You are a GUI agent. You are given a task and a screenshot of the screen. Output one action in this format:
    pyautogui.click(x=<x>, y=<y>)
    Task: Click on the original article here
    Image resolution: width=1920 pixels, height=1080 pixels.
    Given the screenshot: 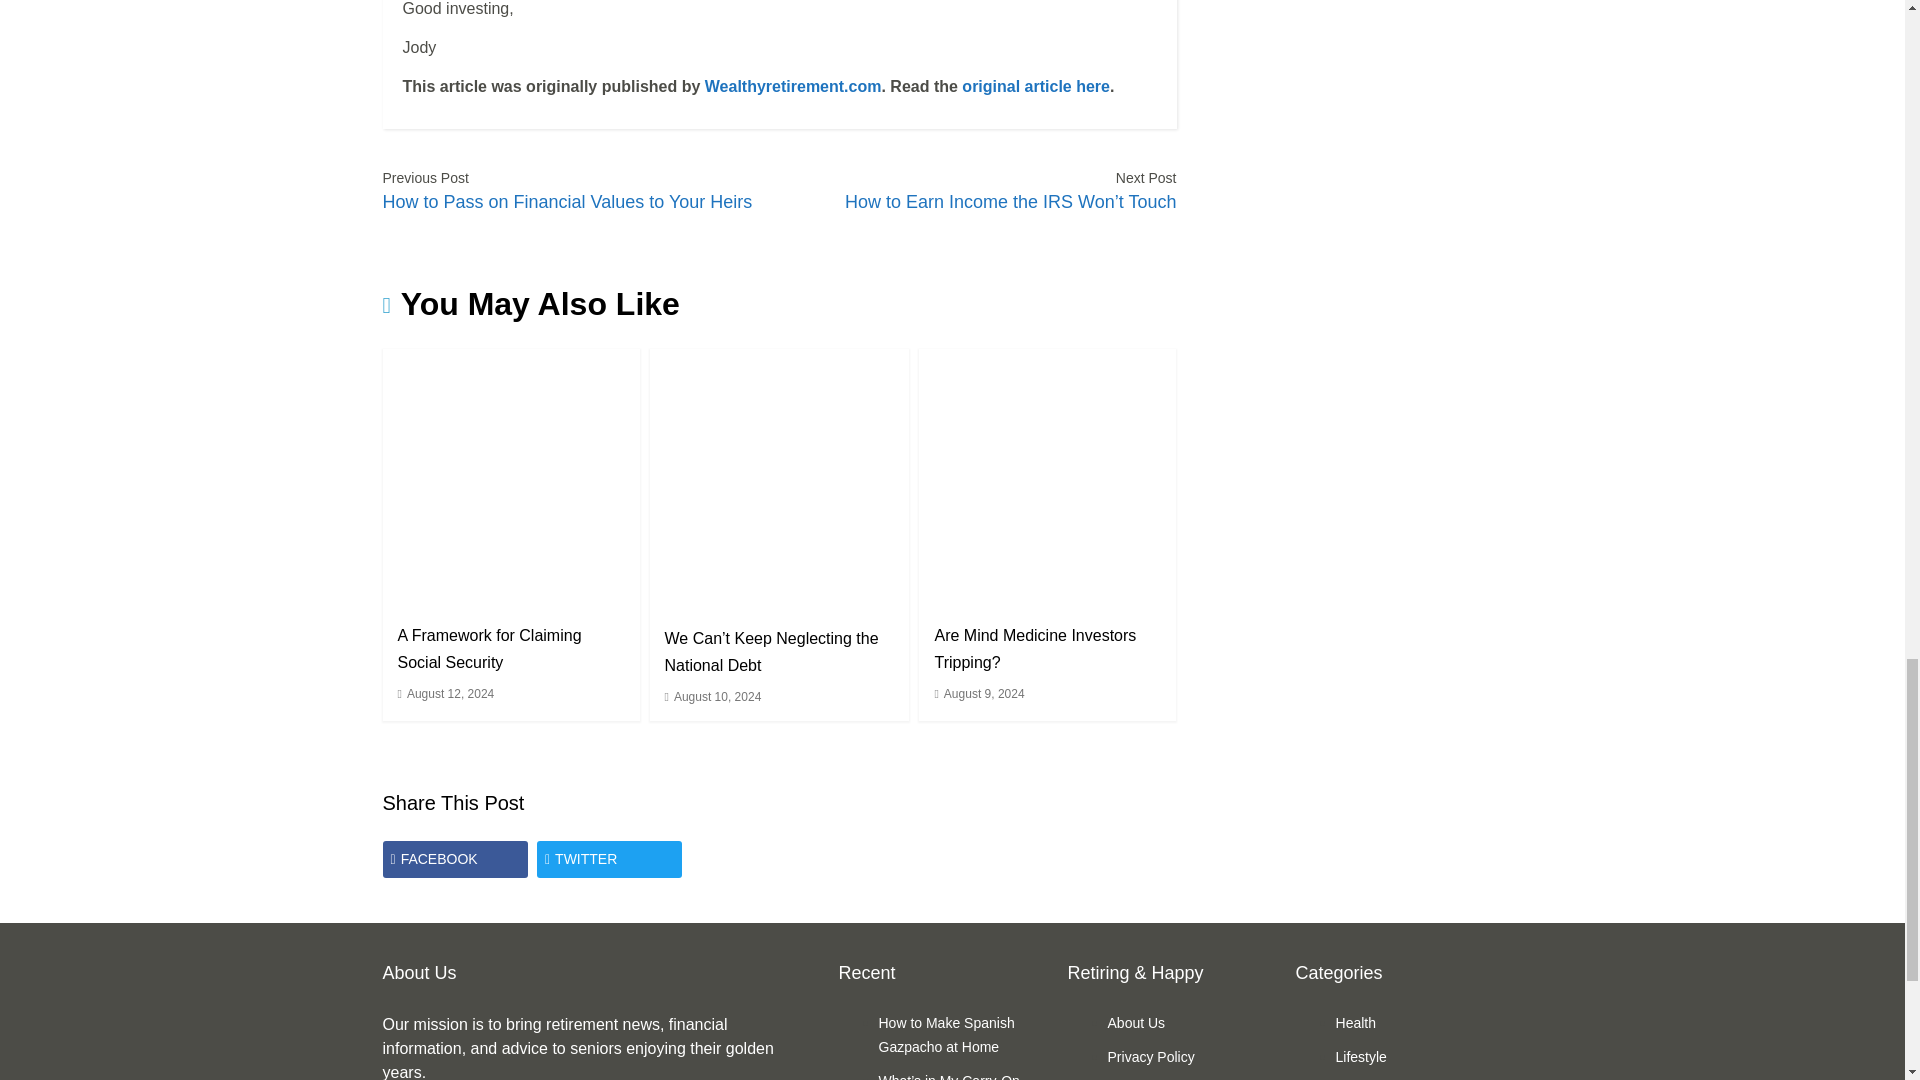 What is the action you would take?
    pyautogui.click(x=1035, y=86)
    